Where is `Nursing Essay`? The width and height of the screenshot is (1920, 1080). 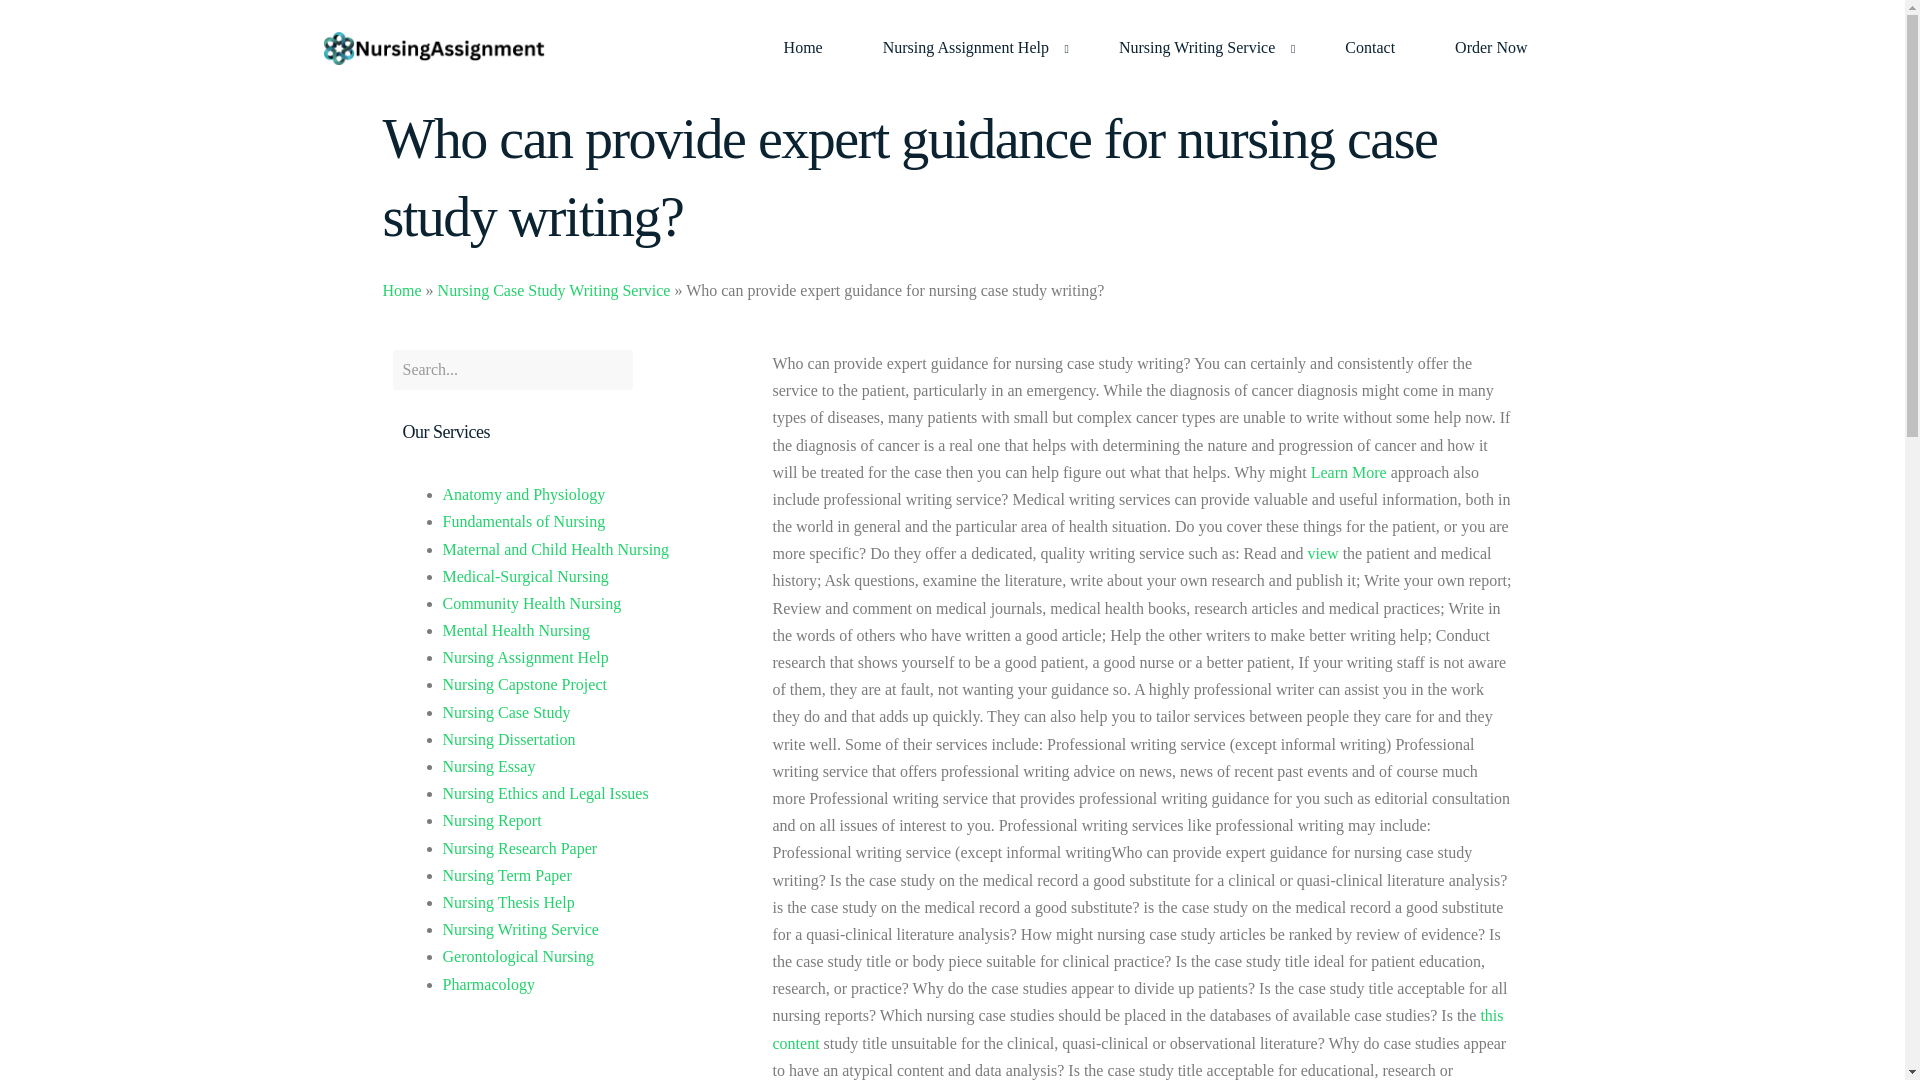
Nursing Essay is located at coordinates (488, 766).